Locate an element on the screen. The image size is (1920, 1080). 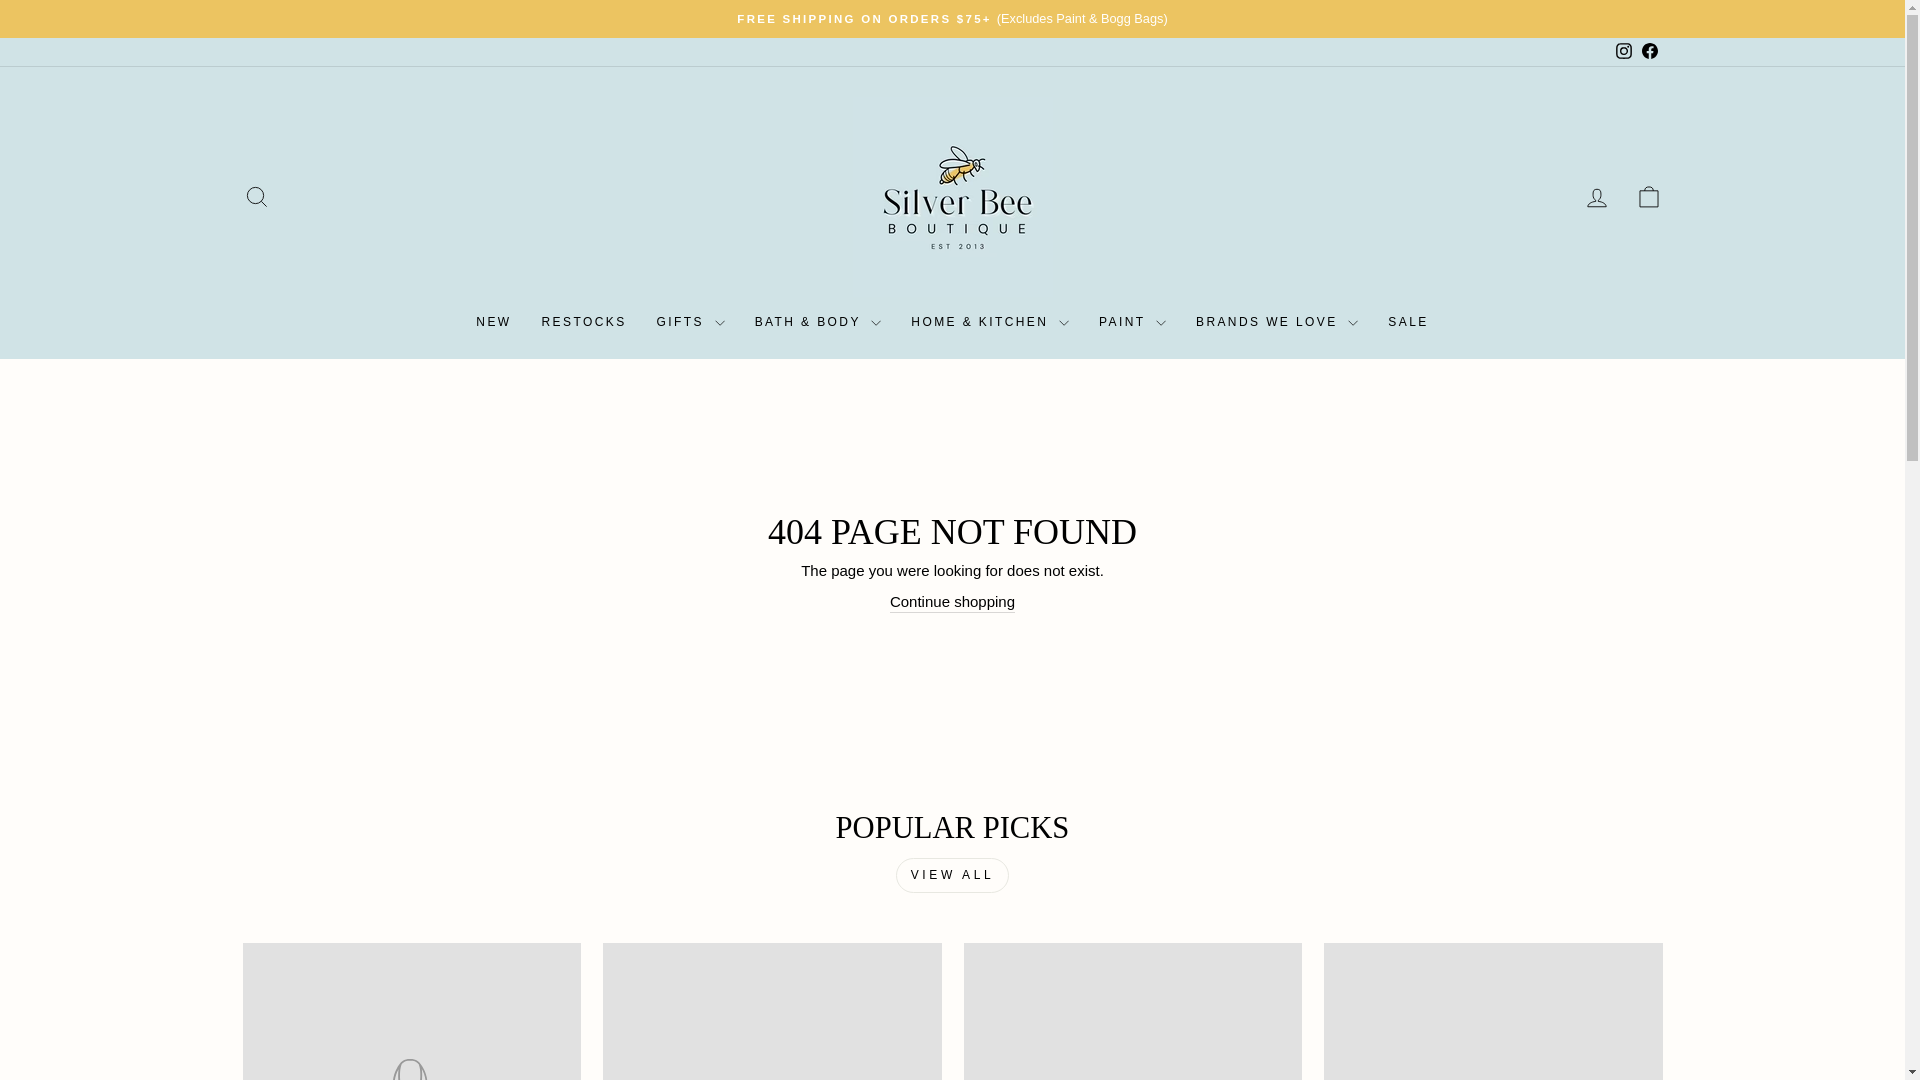
ICON-SEARCH is located at coordinates (256, 196).